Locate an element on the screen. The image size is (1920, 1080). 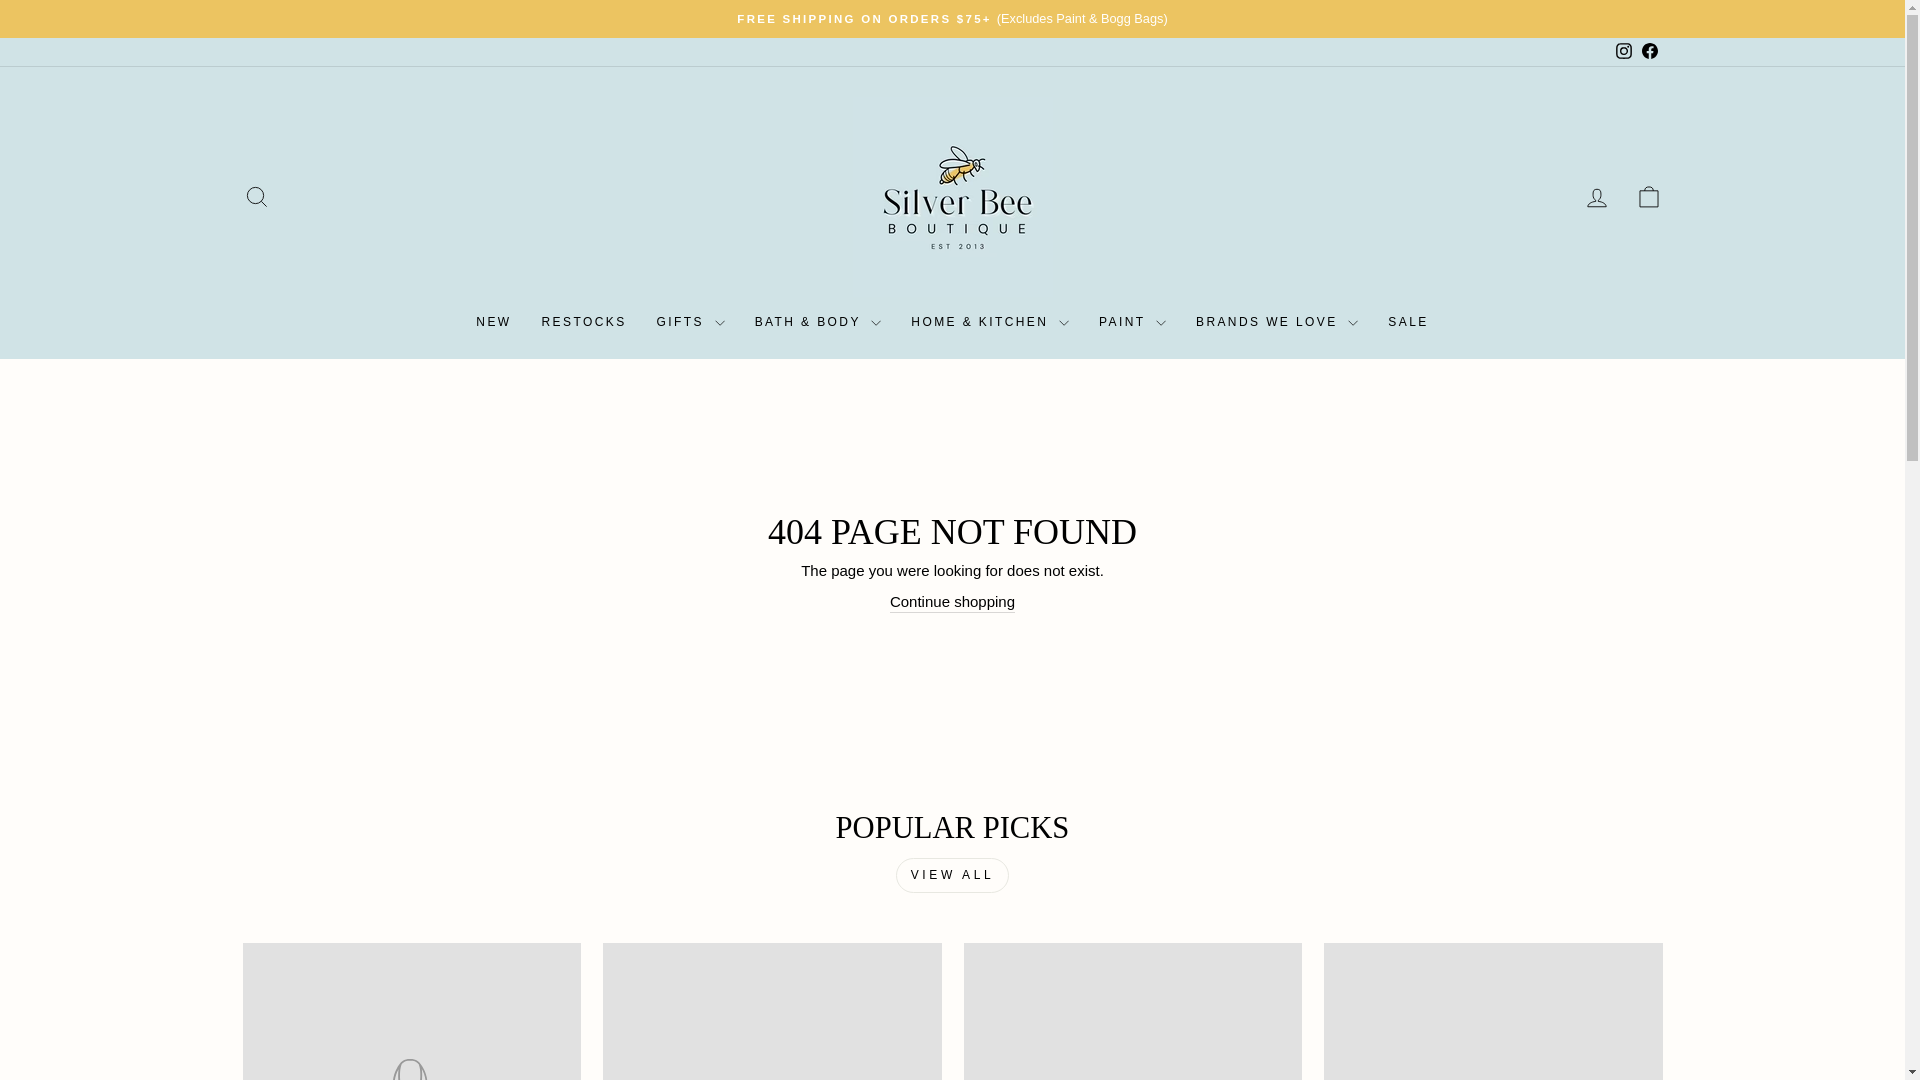
ICON-SEARCH is located at coordinates (256, 196).